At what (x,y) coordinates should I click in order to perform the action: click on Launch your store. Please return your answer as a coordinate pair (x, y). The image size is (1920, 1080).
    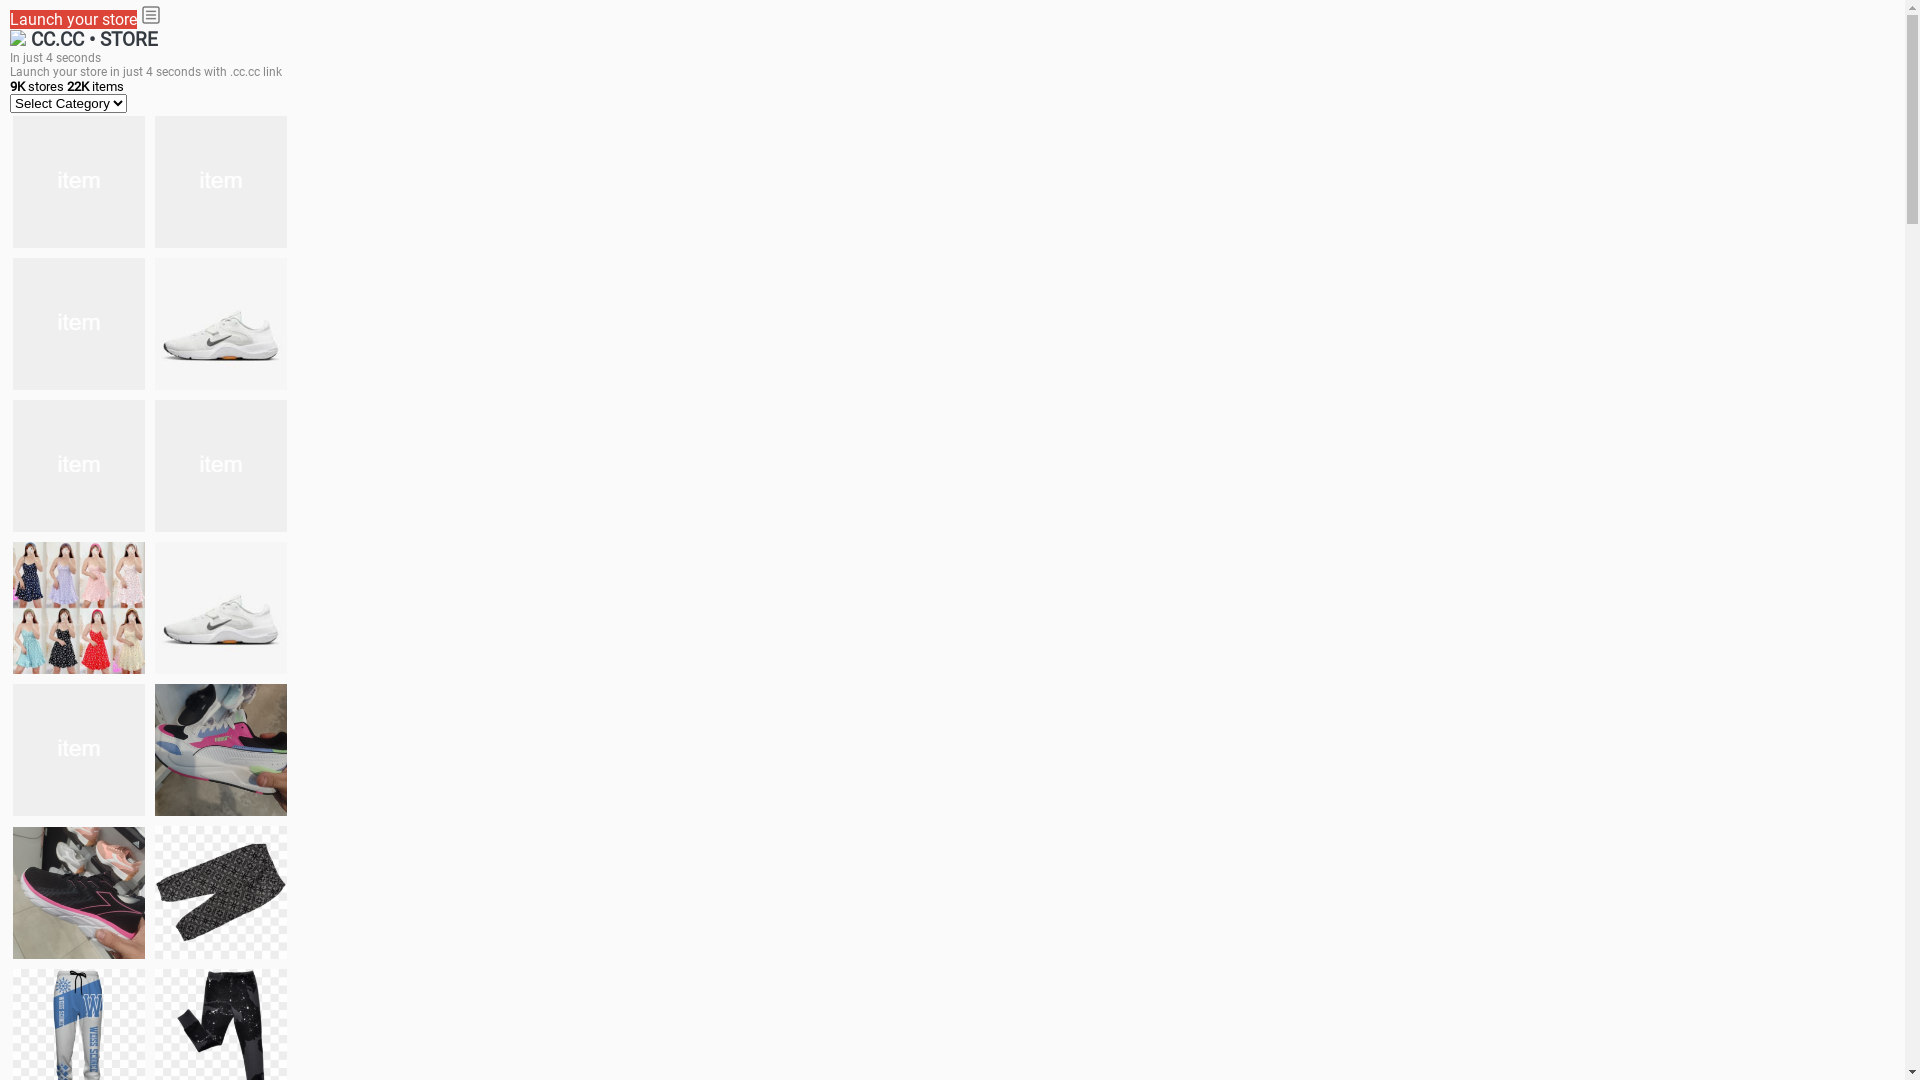
    Looking at the image, I should click on (74, 20).